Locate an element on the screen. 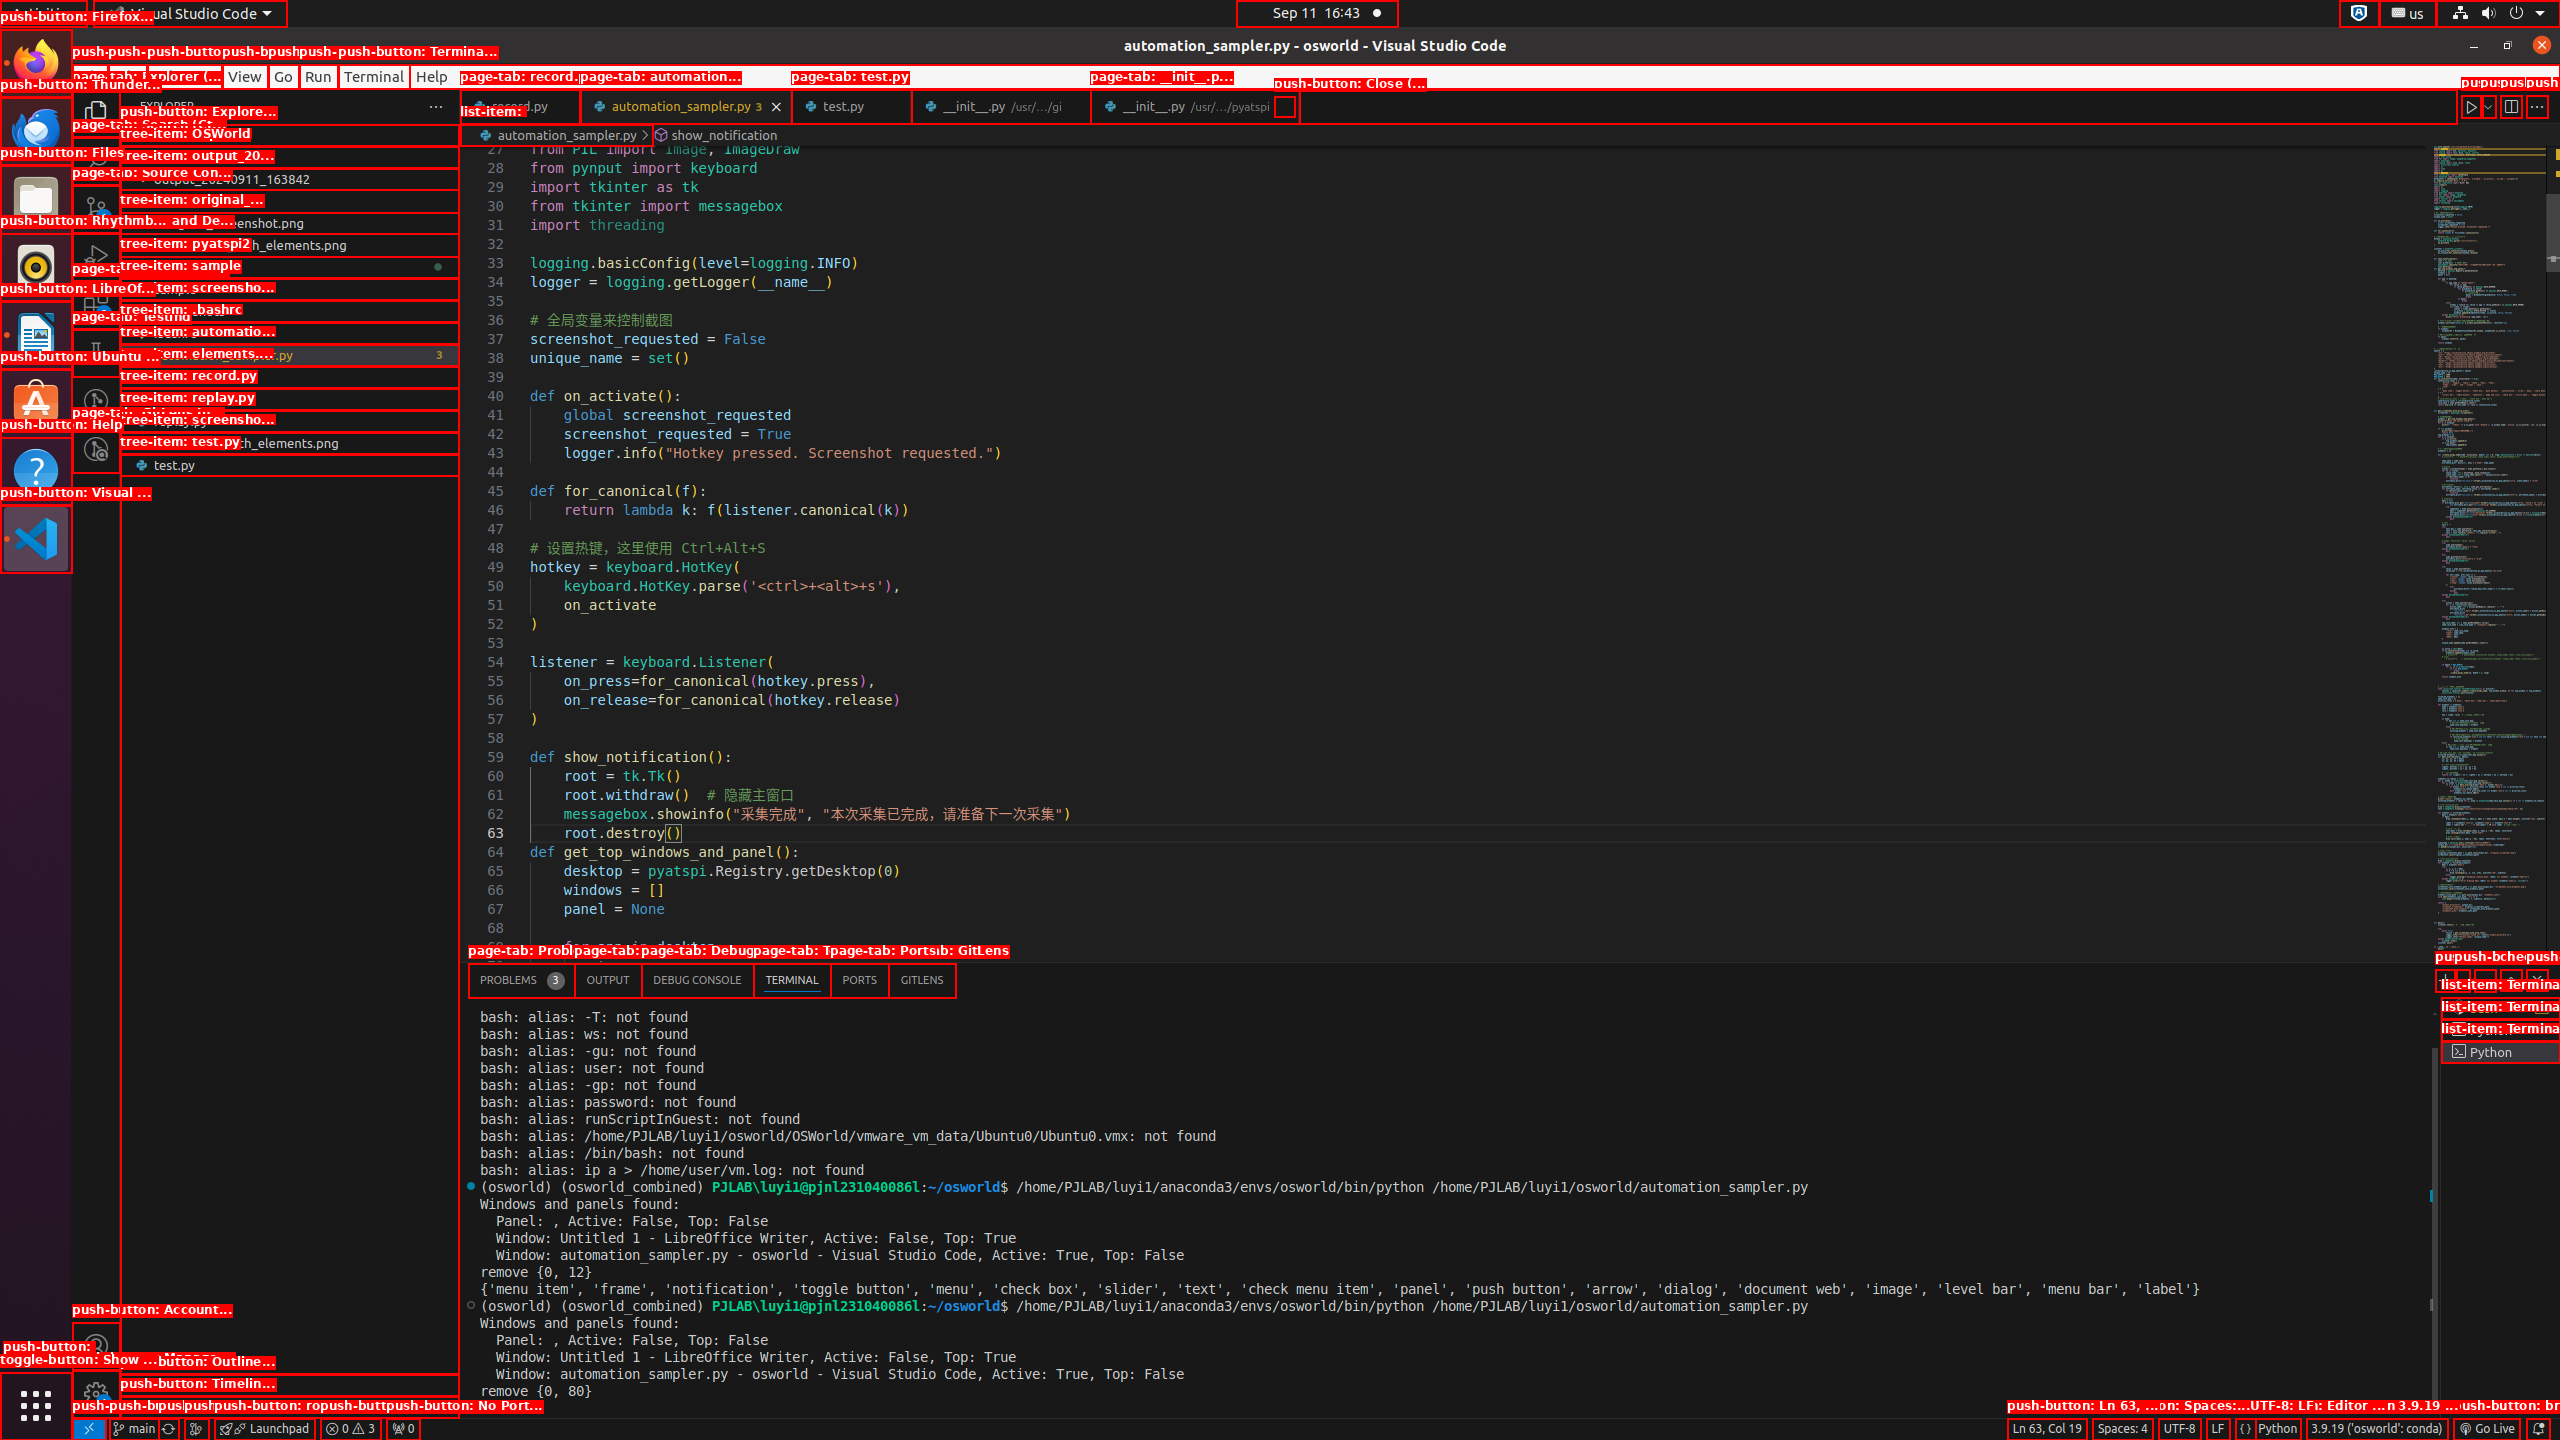  Source Control (Ctrl+Shift+G G) - 1 pending changes is located at coordinates (96, 208).